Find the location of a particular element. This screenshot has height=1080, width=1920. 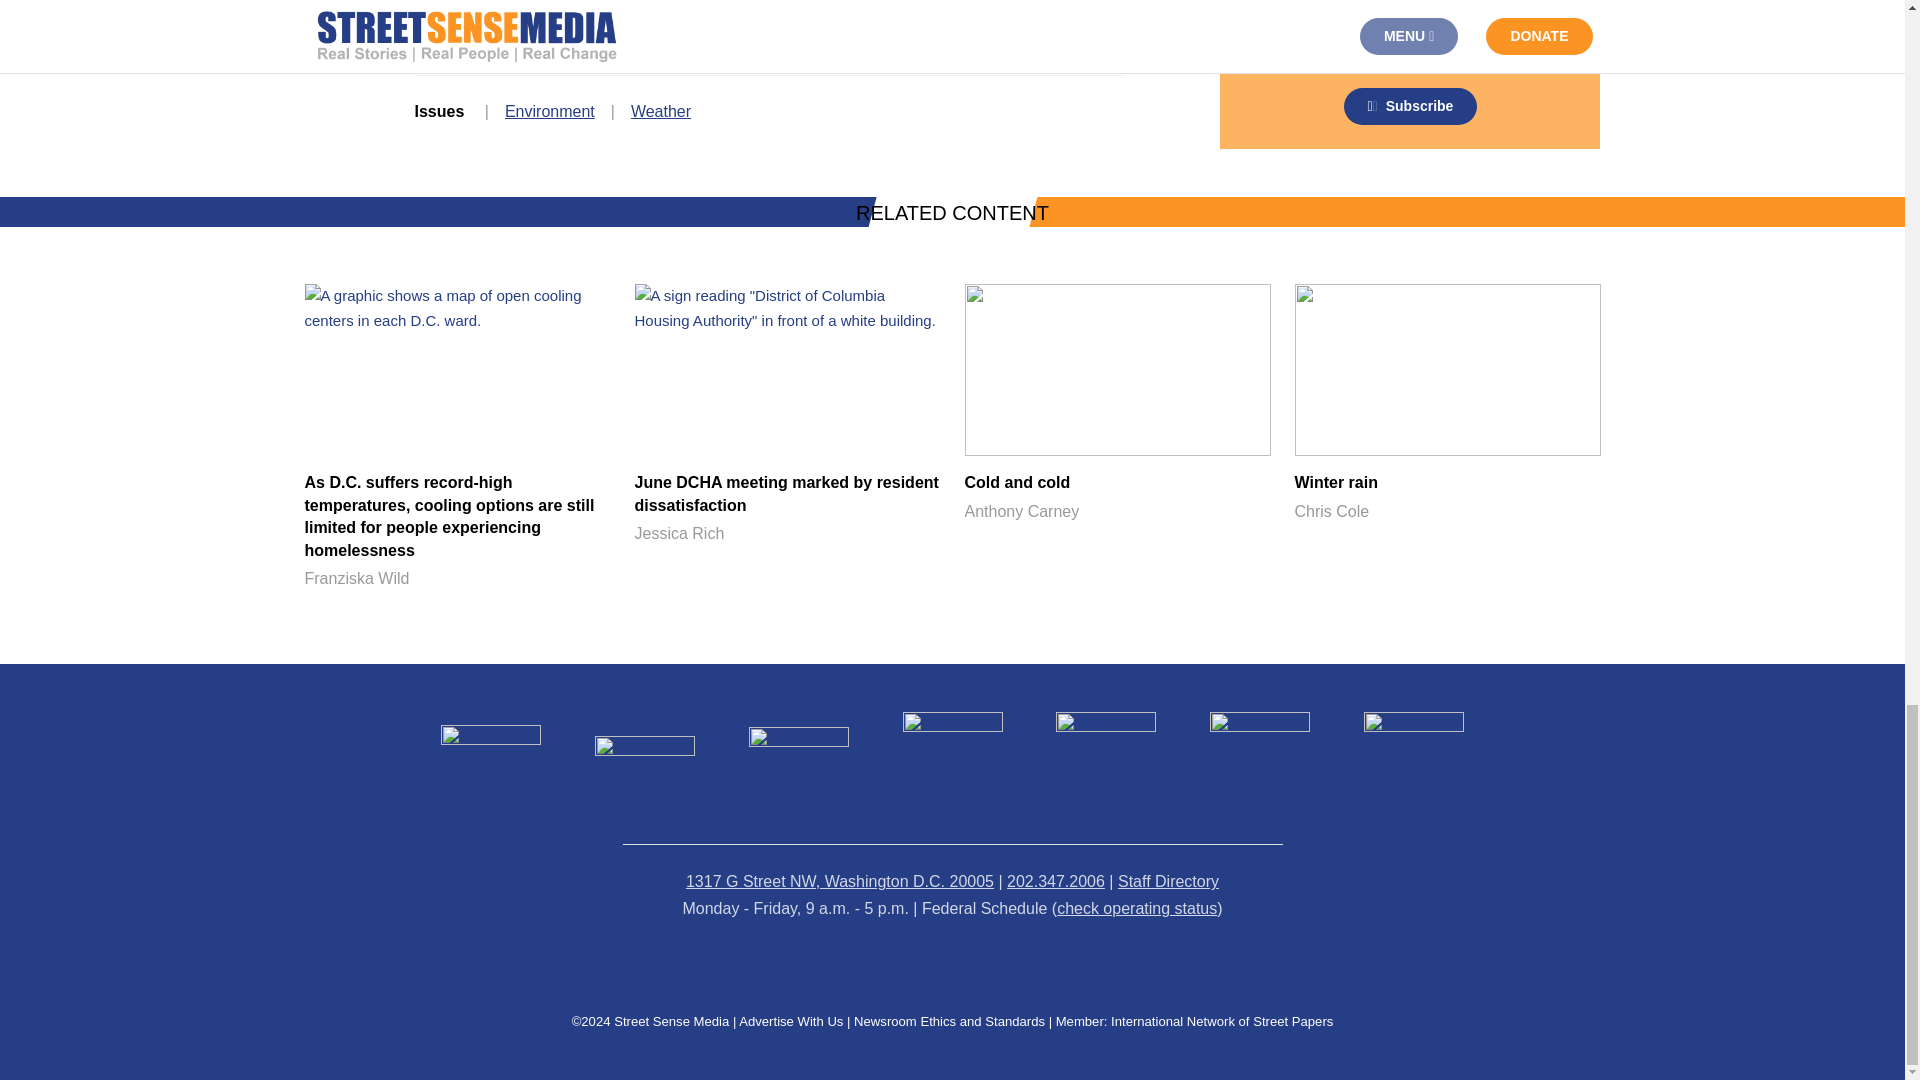

Environment is located at coordinates (661, 110).